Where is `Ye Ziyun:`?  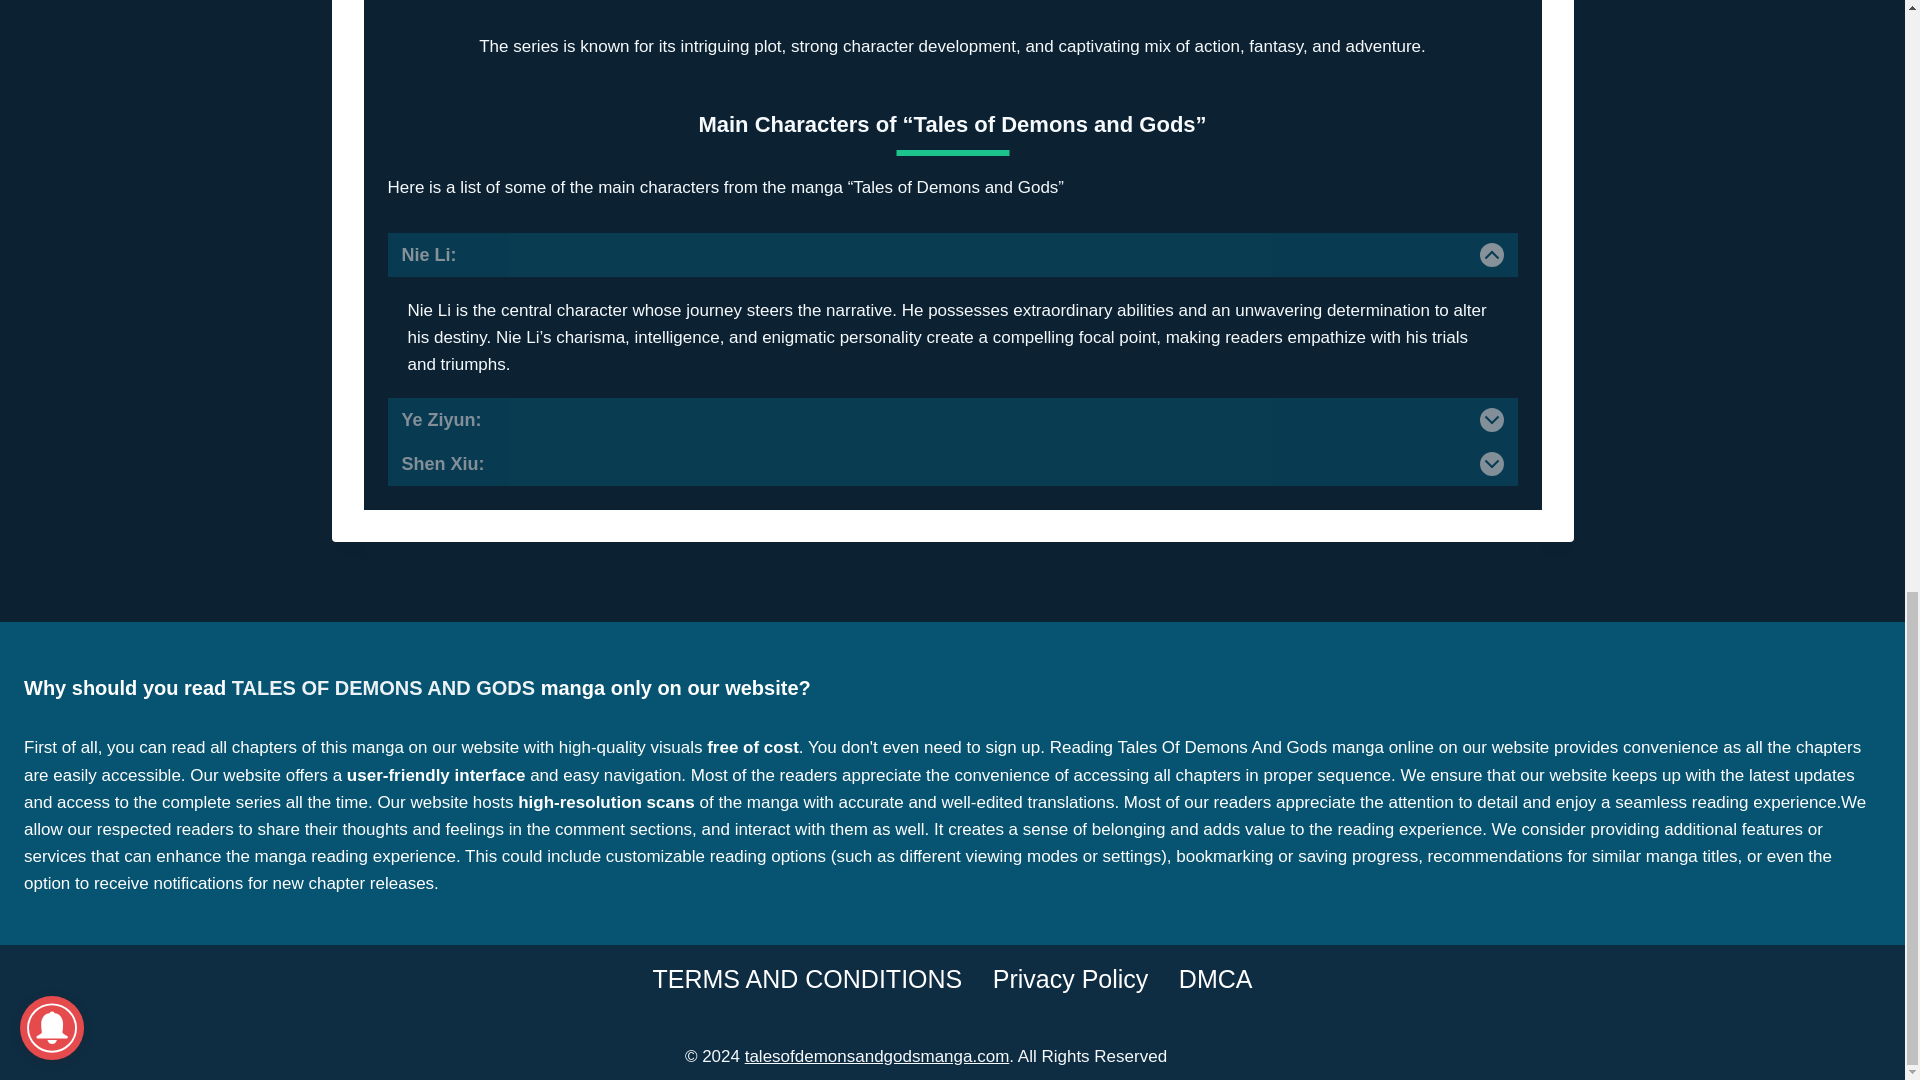 Ye Ziyun: is located at coordinates (952, 420).